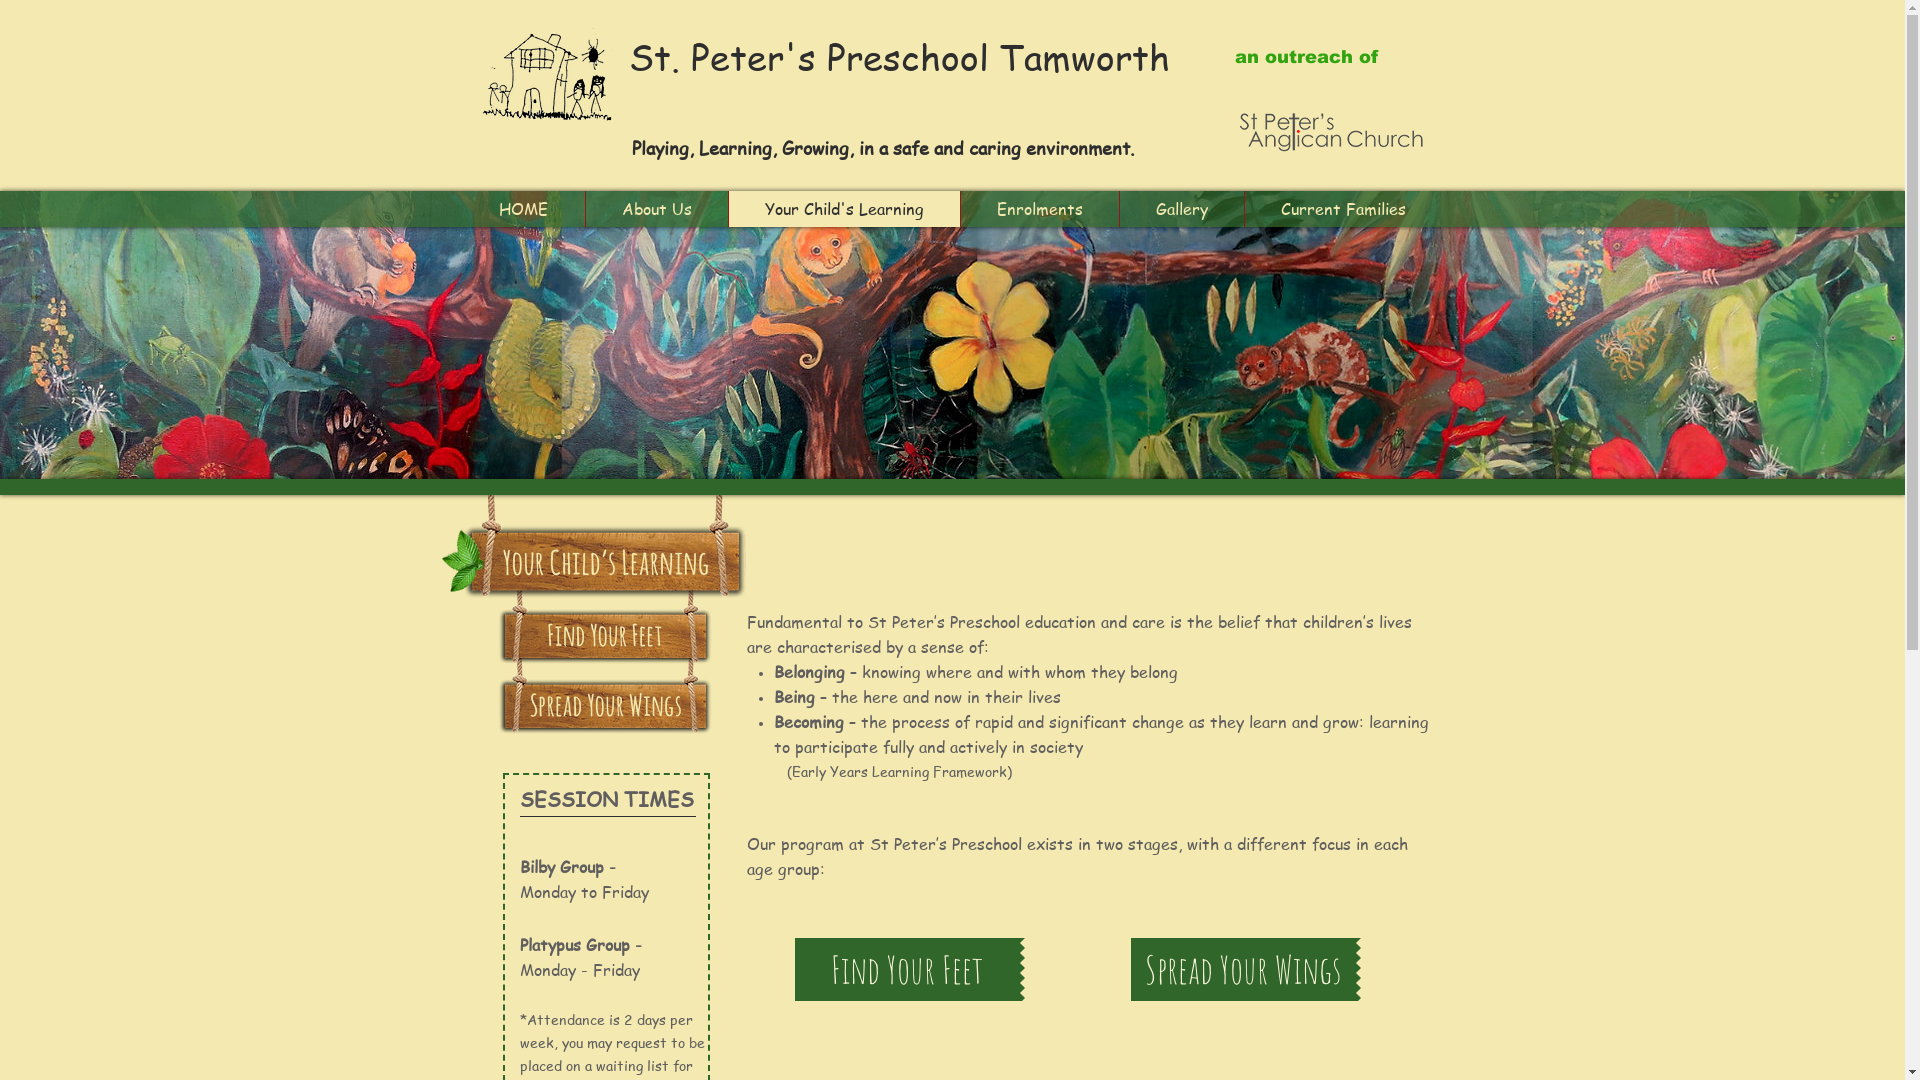  I want to click on Page title banner blank.png, so click(606, 539).